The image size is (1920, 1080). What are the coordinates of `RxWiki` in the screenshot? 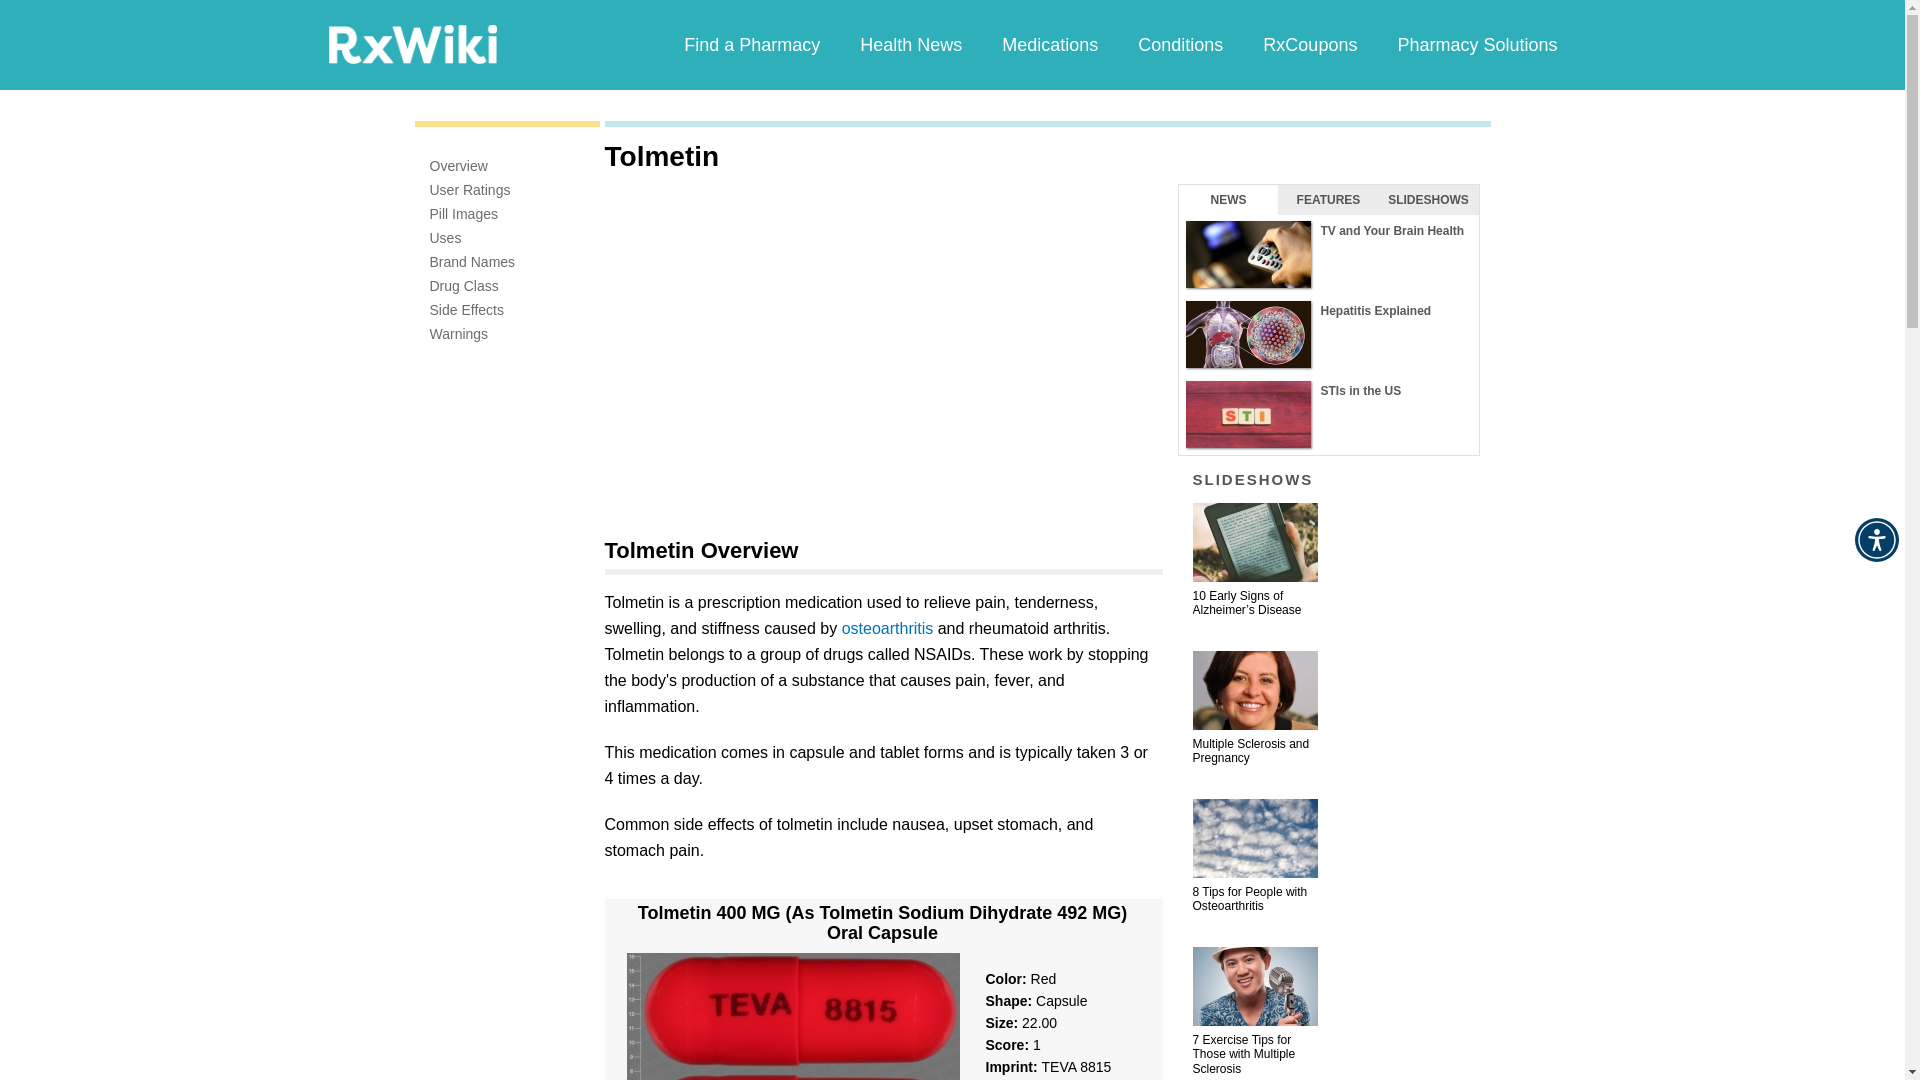 It's located at (412, 43).